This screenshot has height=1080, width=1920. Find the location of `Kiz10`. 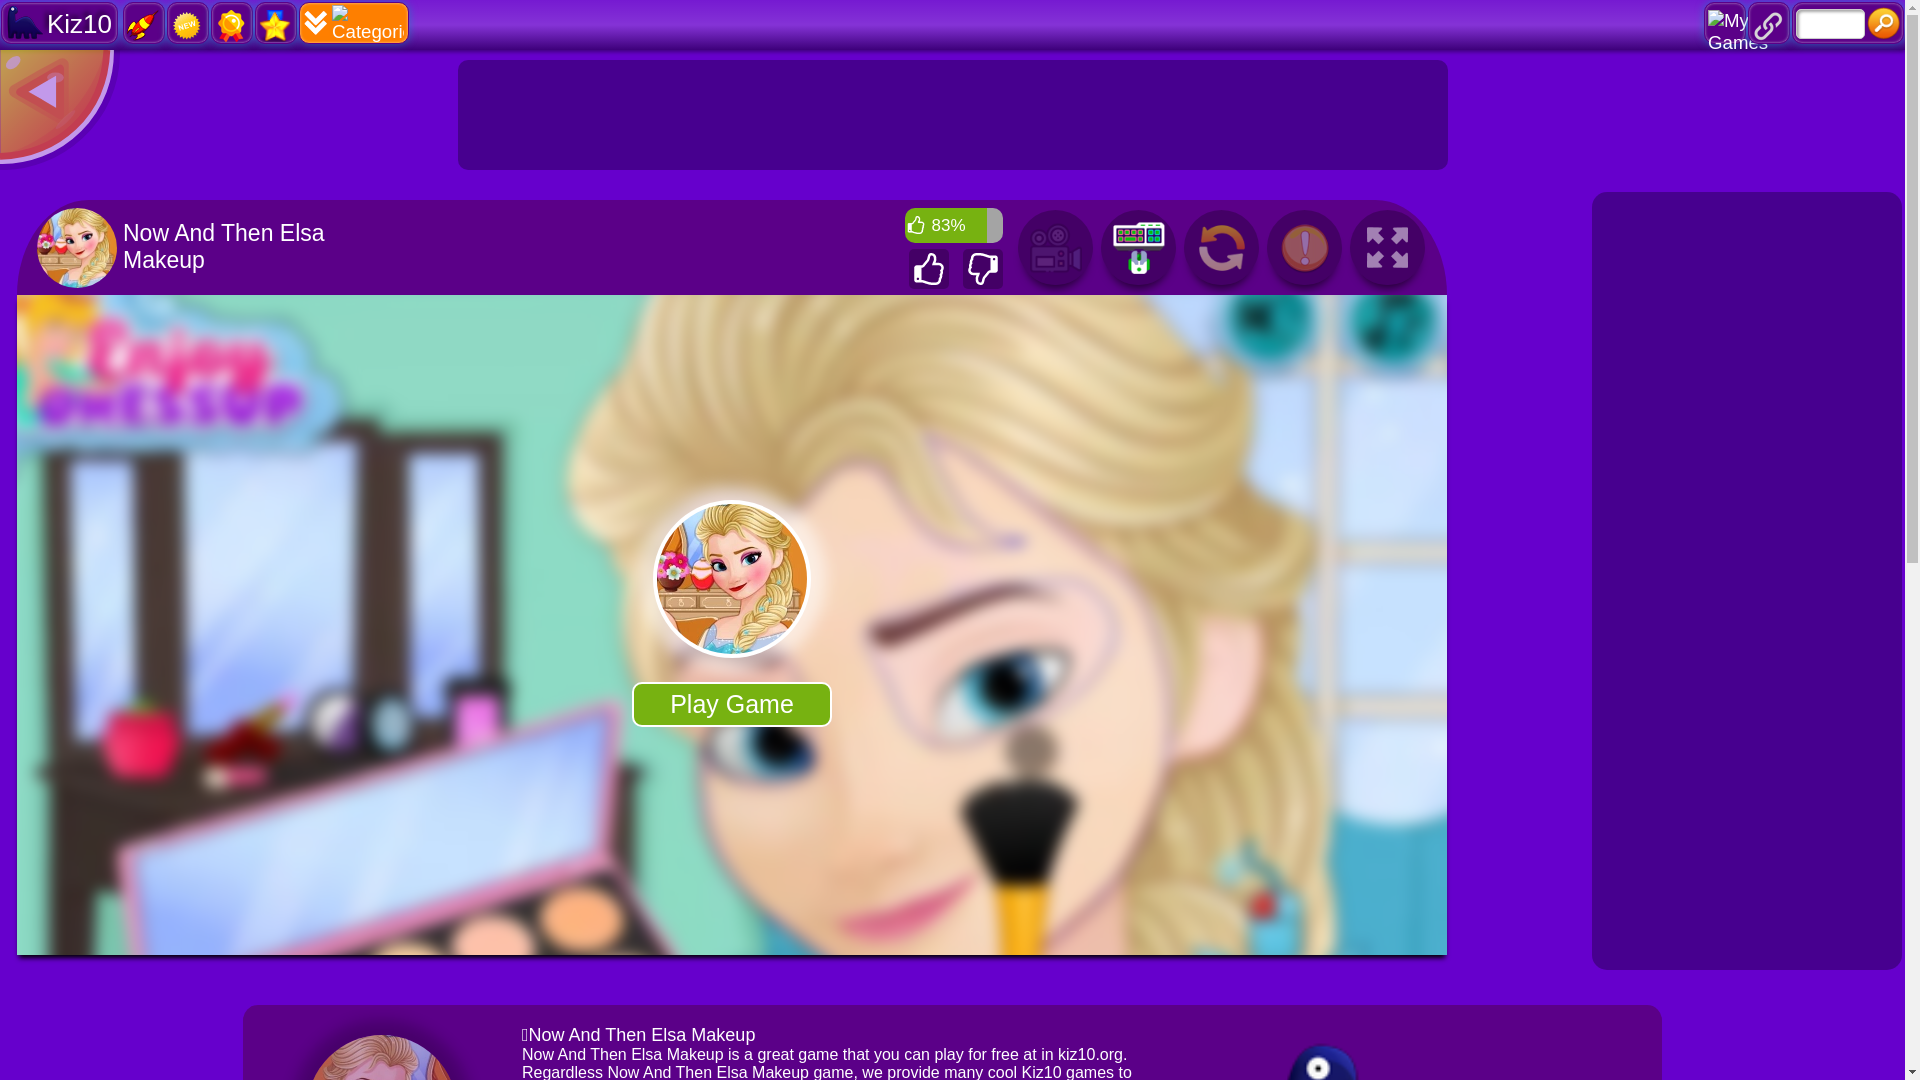

Kiz10 is located at coordinates (59, 23).